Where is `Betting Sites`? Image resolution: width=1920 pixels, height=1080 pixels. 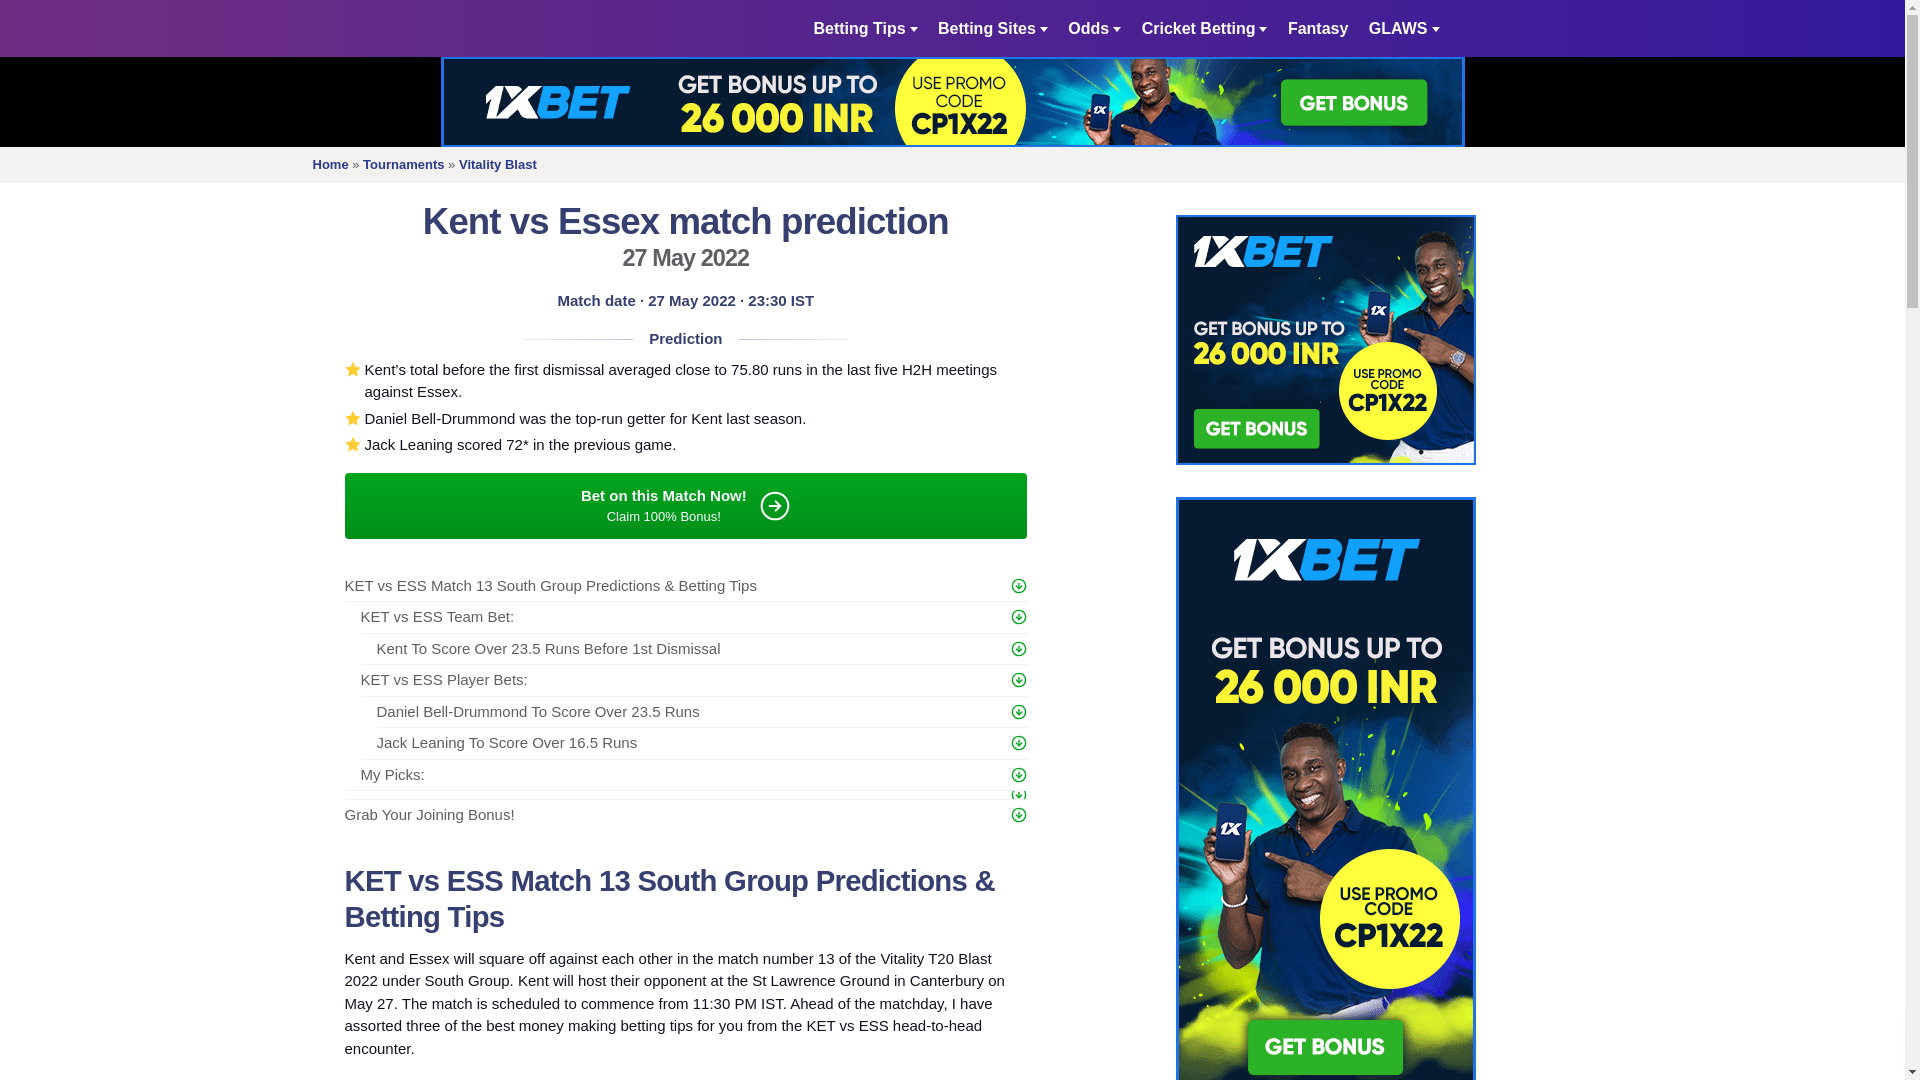 Betting Sites is located at coordinates (993, 28).